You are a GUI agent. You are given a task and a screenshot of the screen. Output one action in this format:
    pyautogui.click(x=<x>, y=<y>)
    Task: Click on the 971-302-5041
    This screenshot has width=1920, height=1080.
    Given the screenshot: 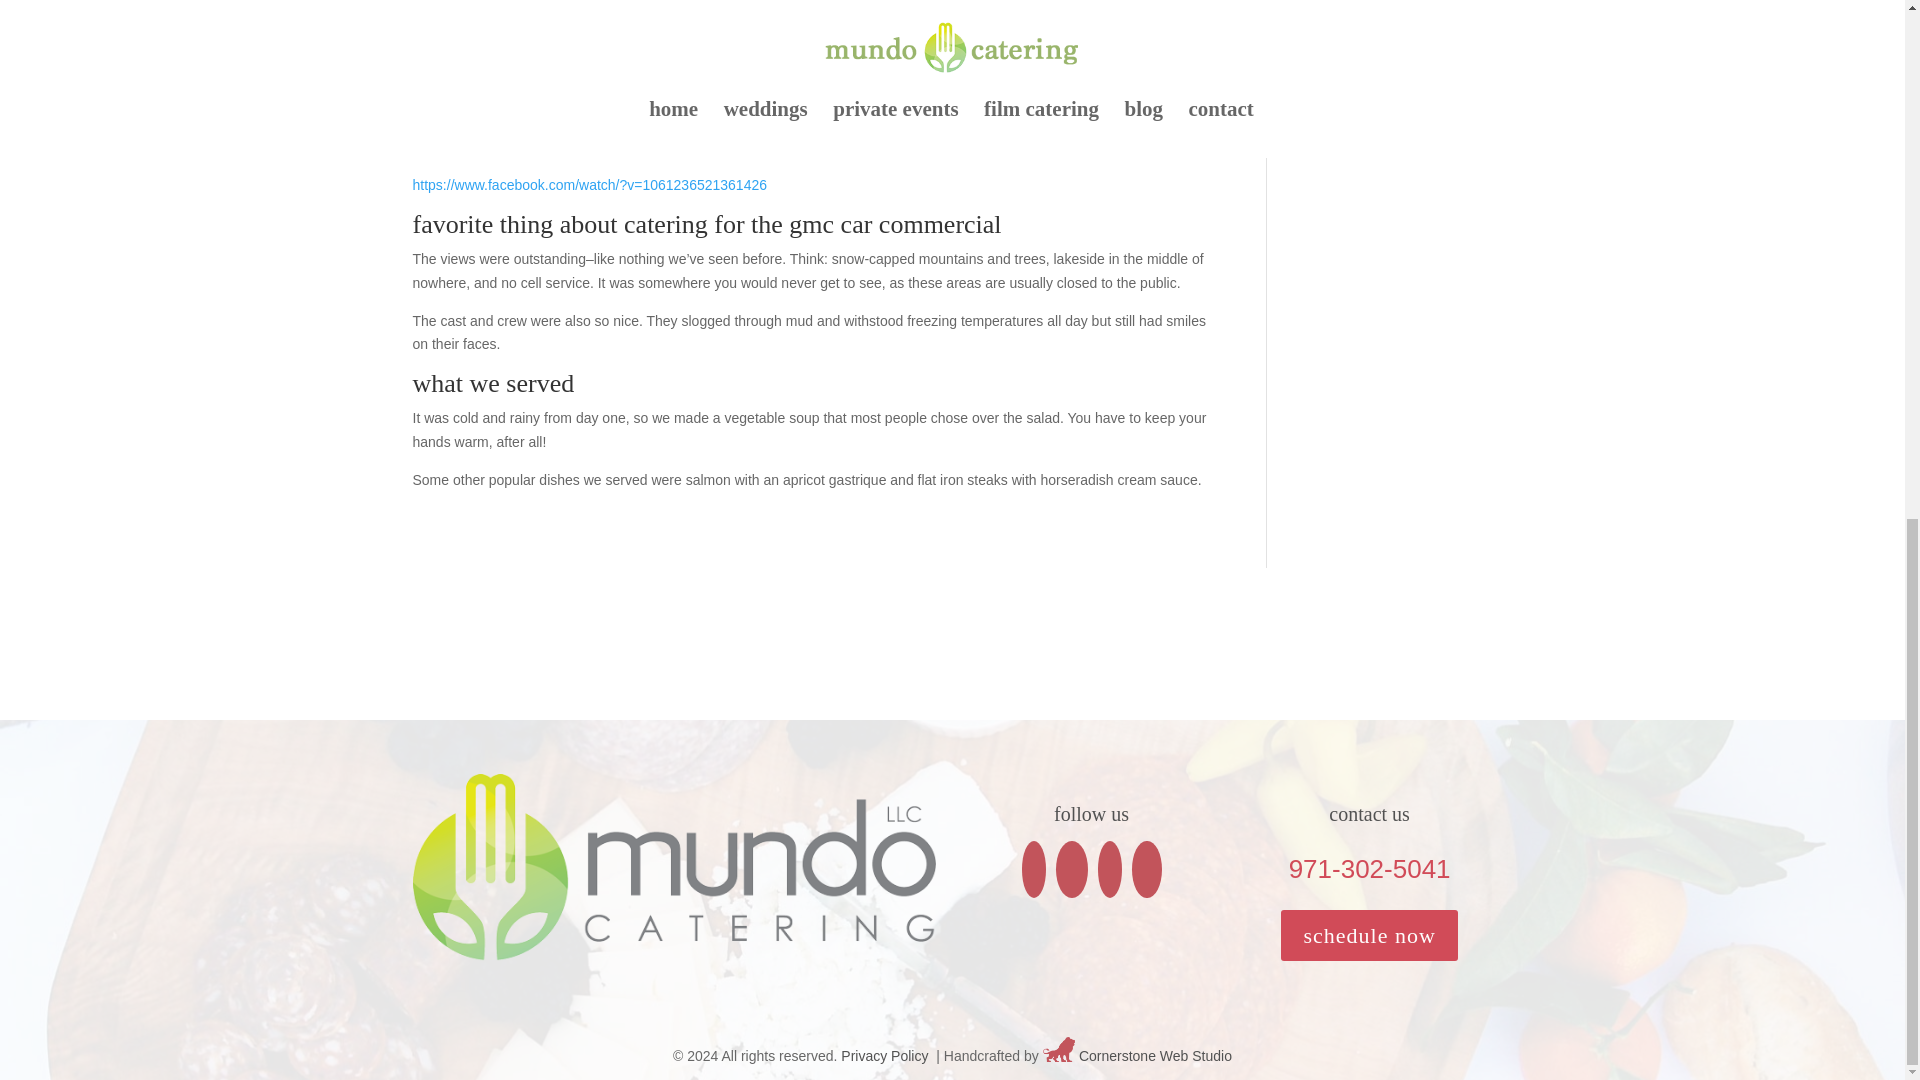 What is the action you would take?
    pyautogui.click(x=1370, y=869)
    